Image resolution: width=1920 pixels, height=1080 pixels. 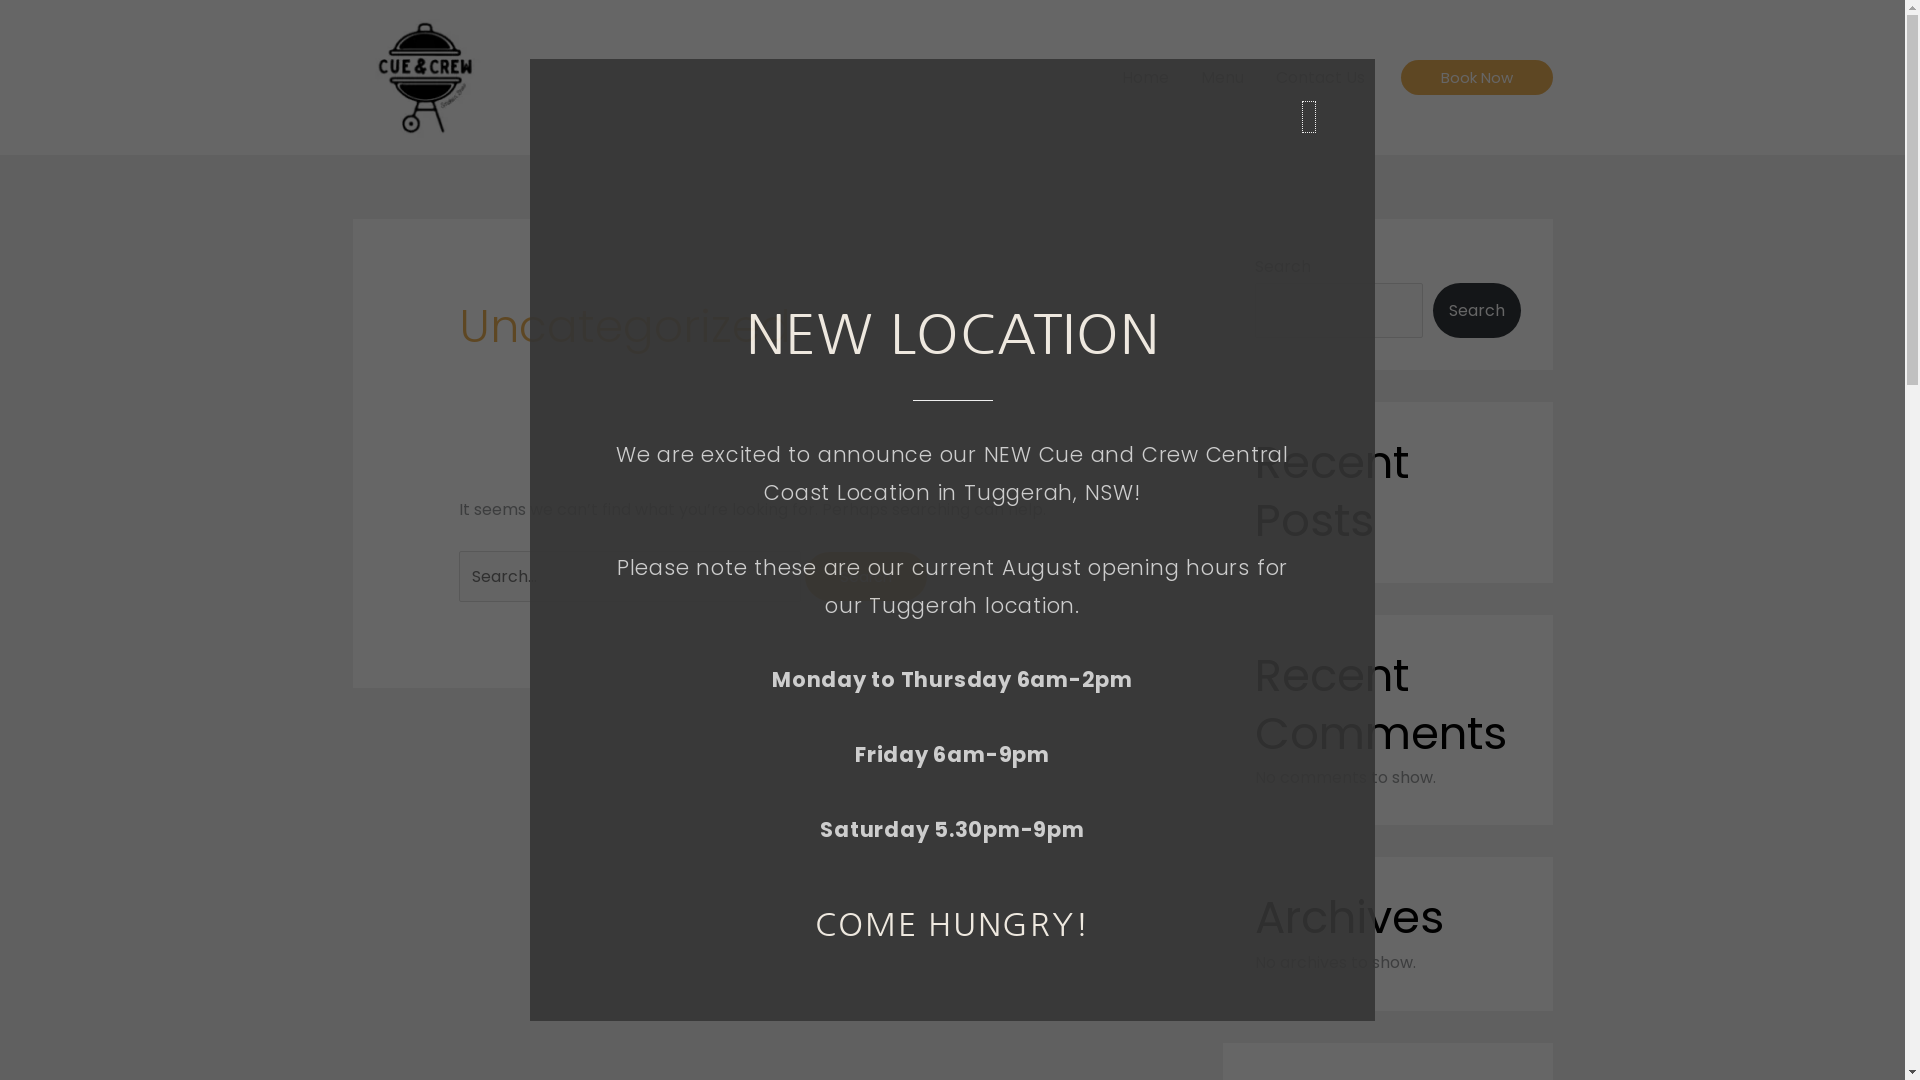 I want to click on Book Now, so click(x=1476, y=78).